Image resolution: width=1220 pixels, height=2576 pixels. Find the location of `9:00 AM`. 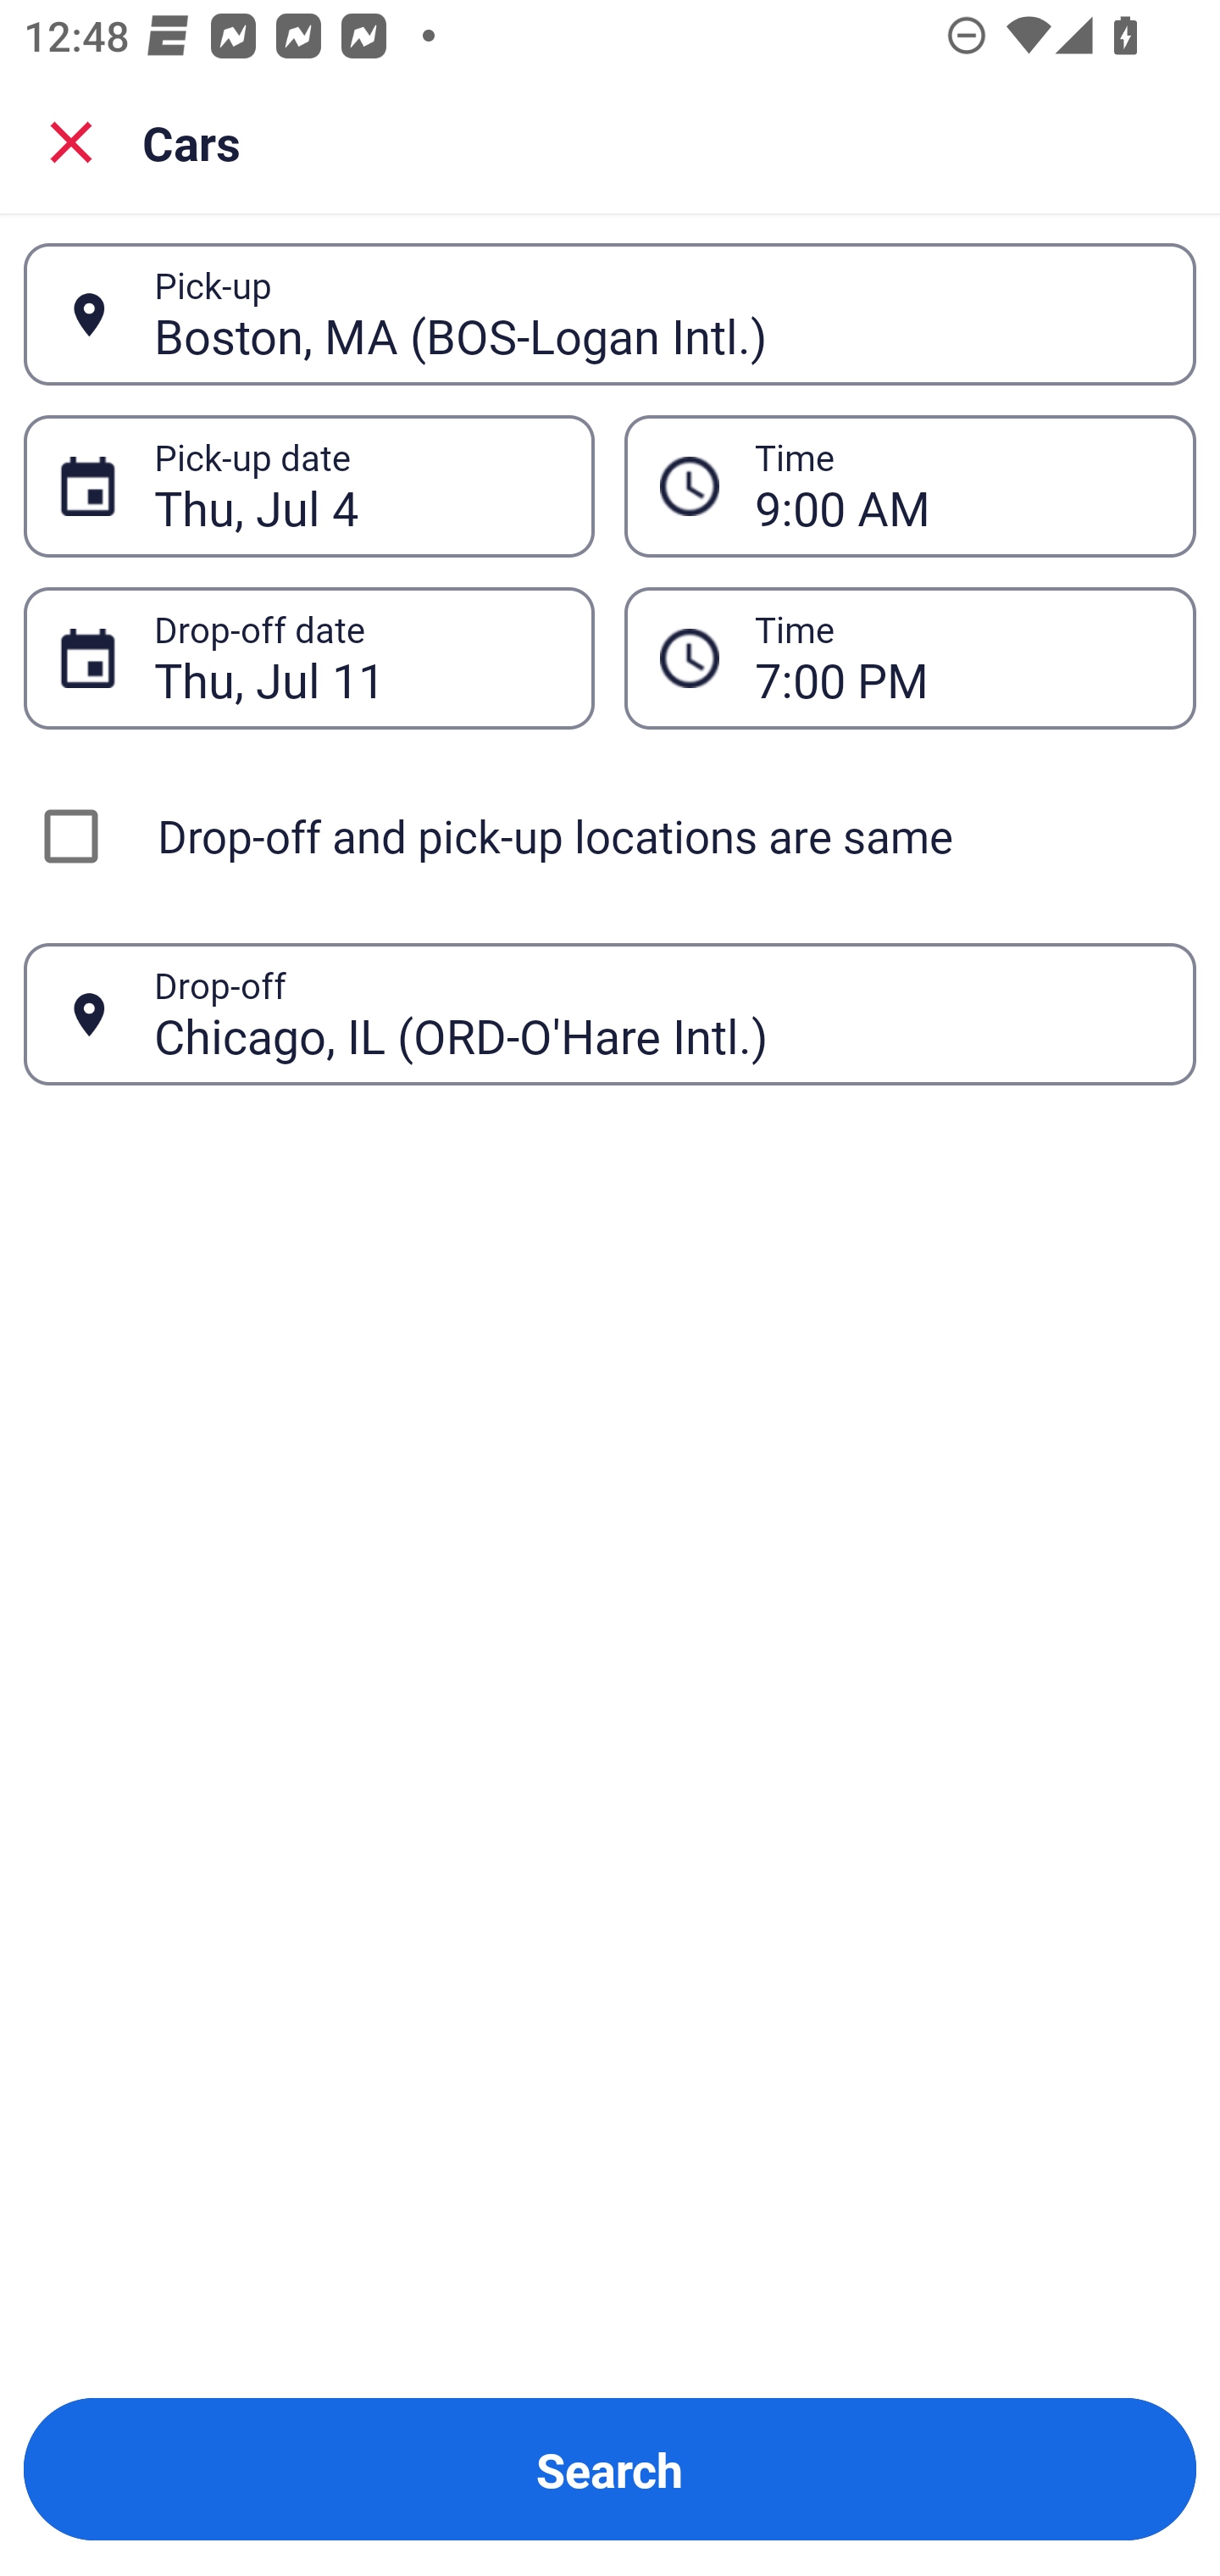

9:00 AM is located at coordinates (957, 486).